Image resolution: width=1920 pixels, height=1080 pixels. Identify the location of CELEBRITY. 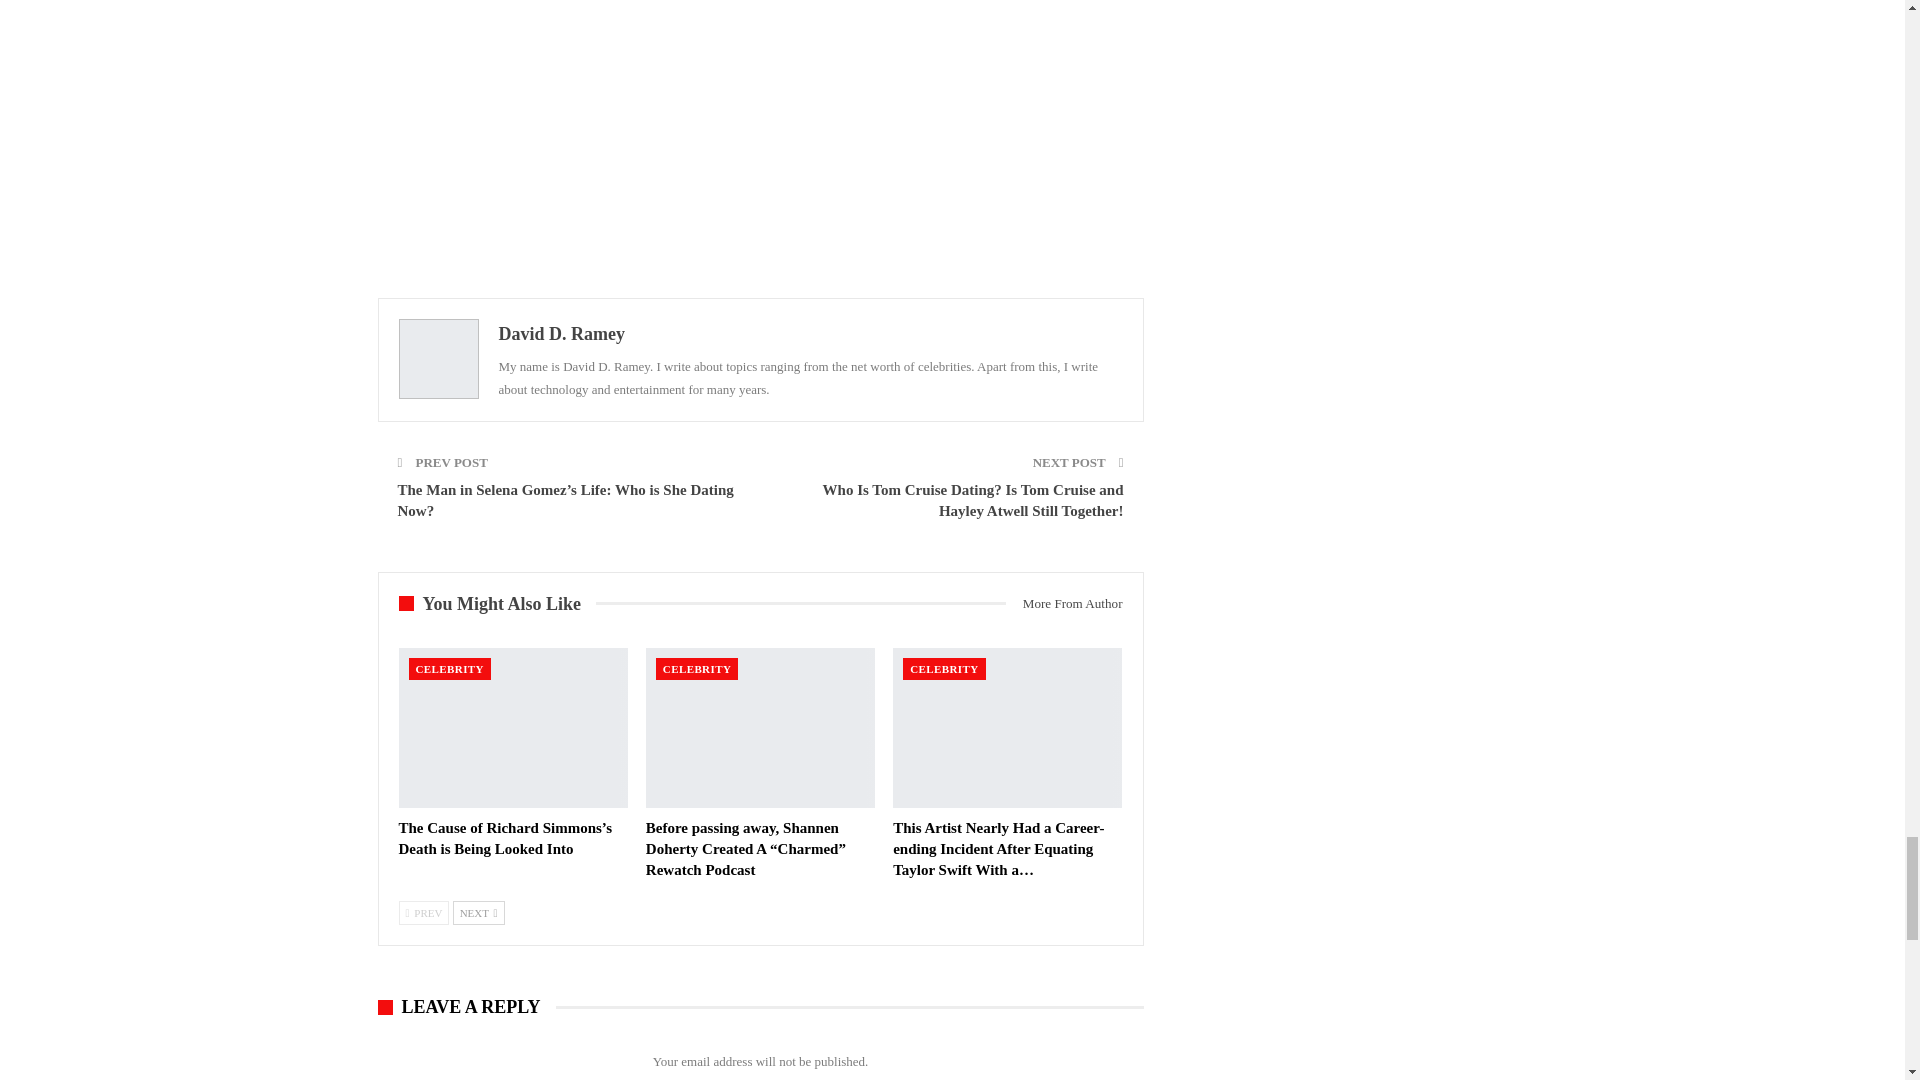
(696, 669).